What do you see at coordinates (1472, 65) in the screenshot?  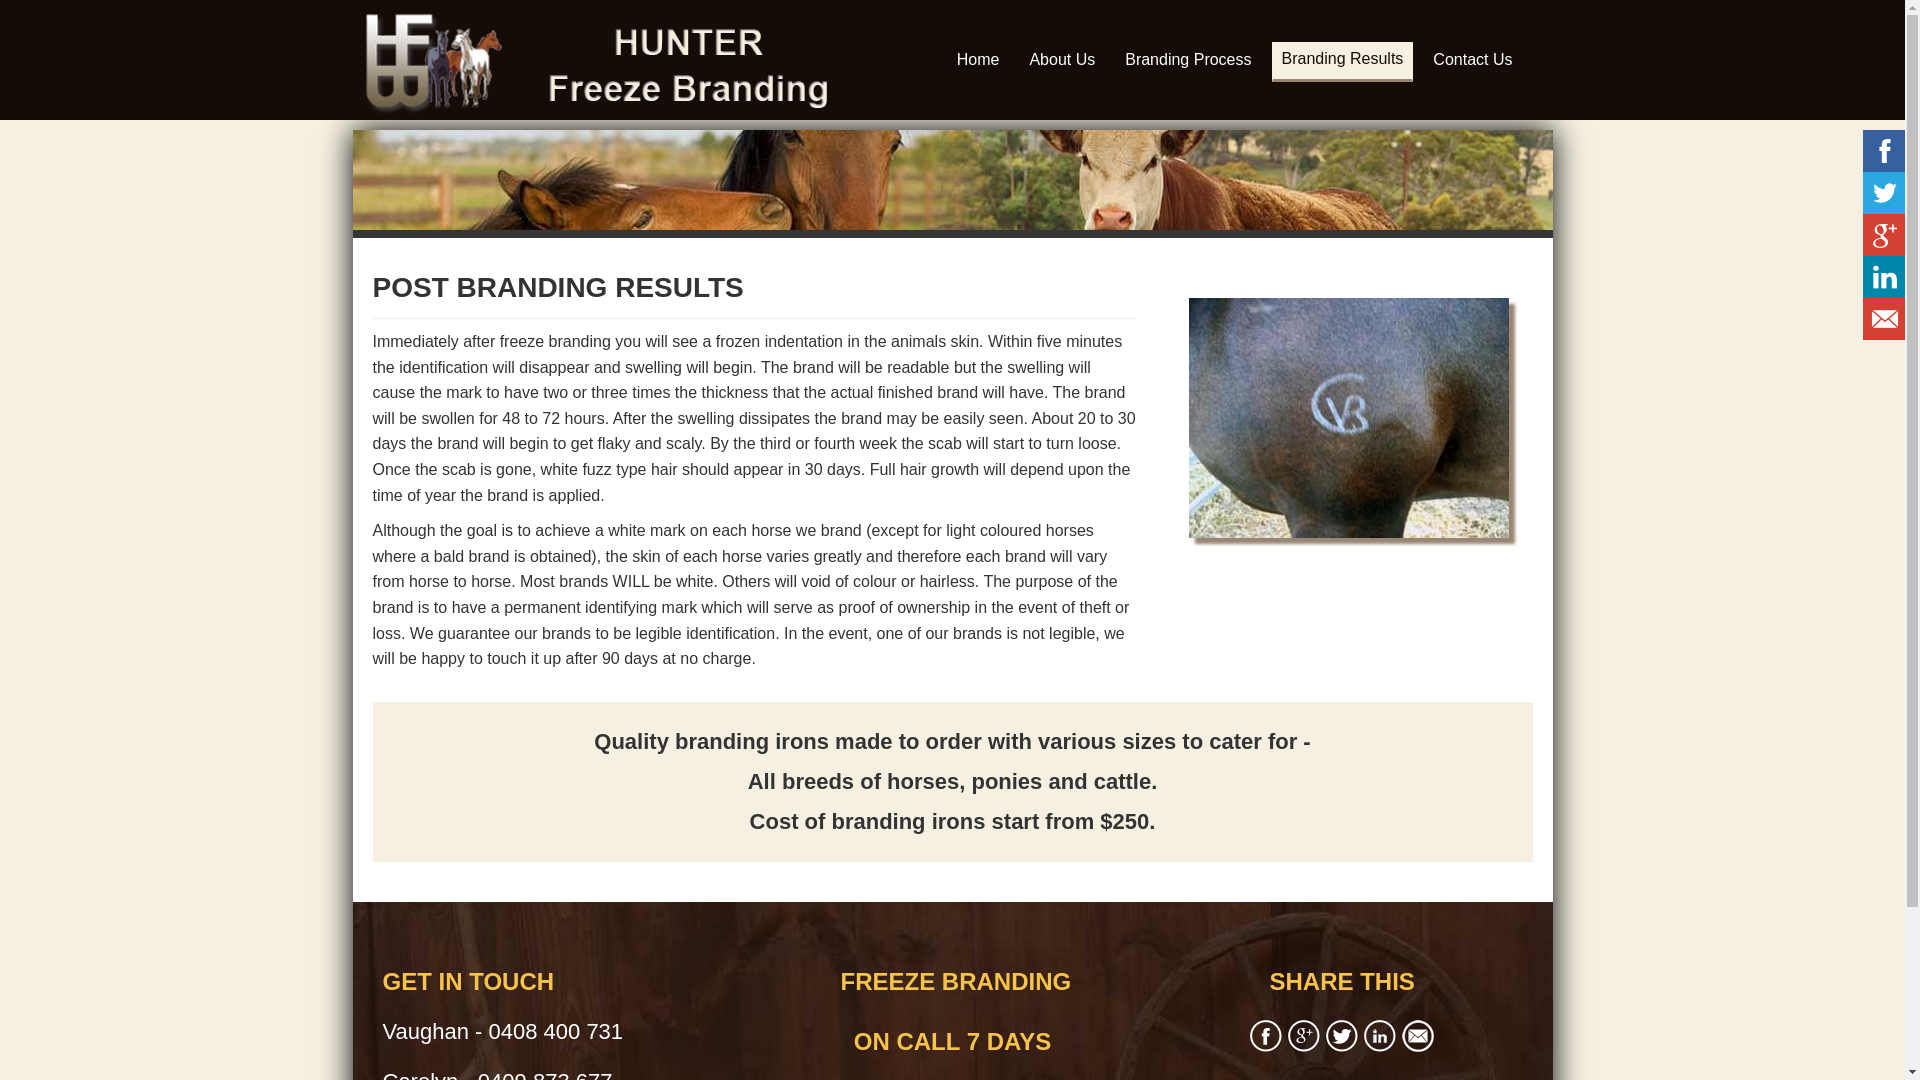 I see `Contact Us` at bounding box center [1472, 65].